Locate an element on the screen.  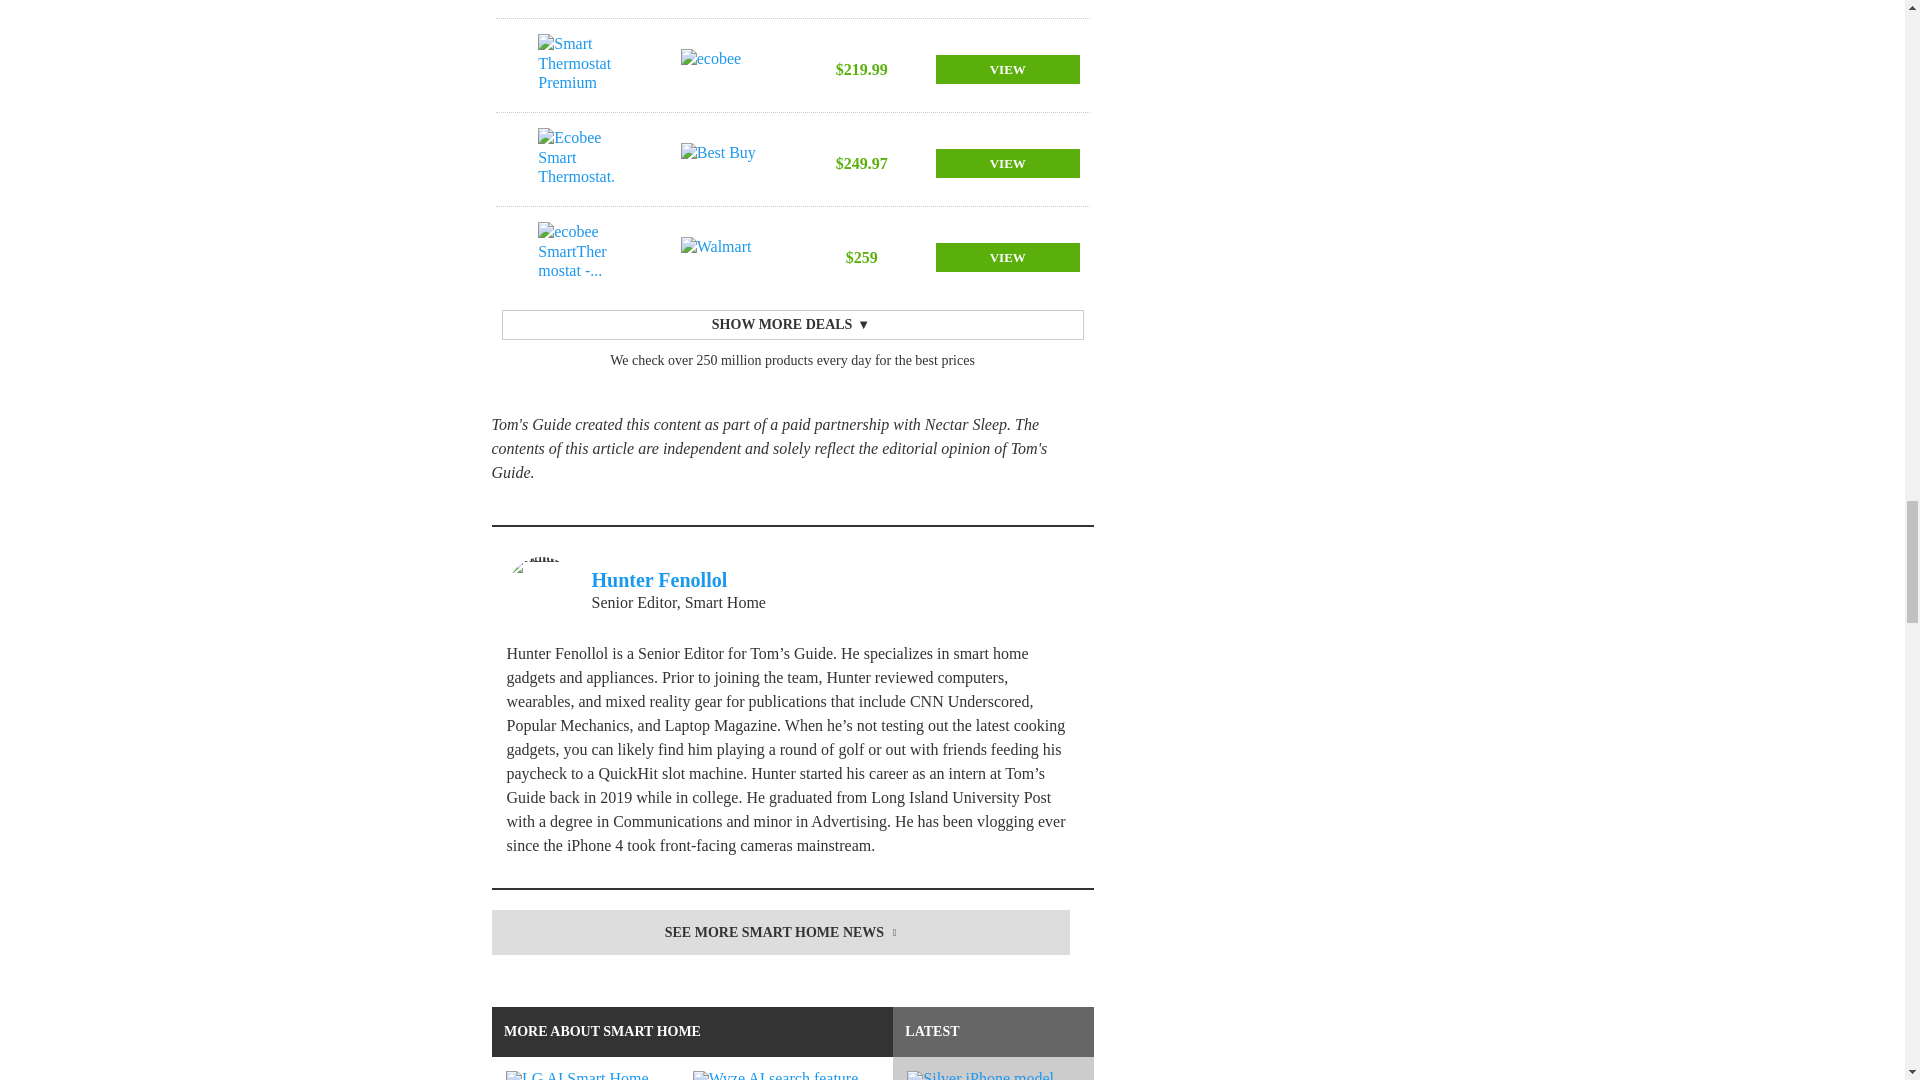
Ecobee Smart Thermostat... is located at coordinates (576, 162).